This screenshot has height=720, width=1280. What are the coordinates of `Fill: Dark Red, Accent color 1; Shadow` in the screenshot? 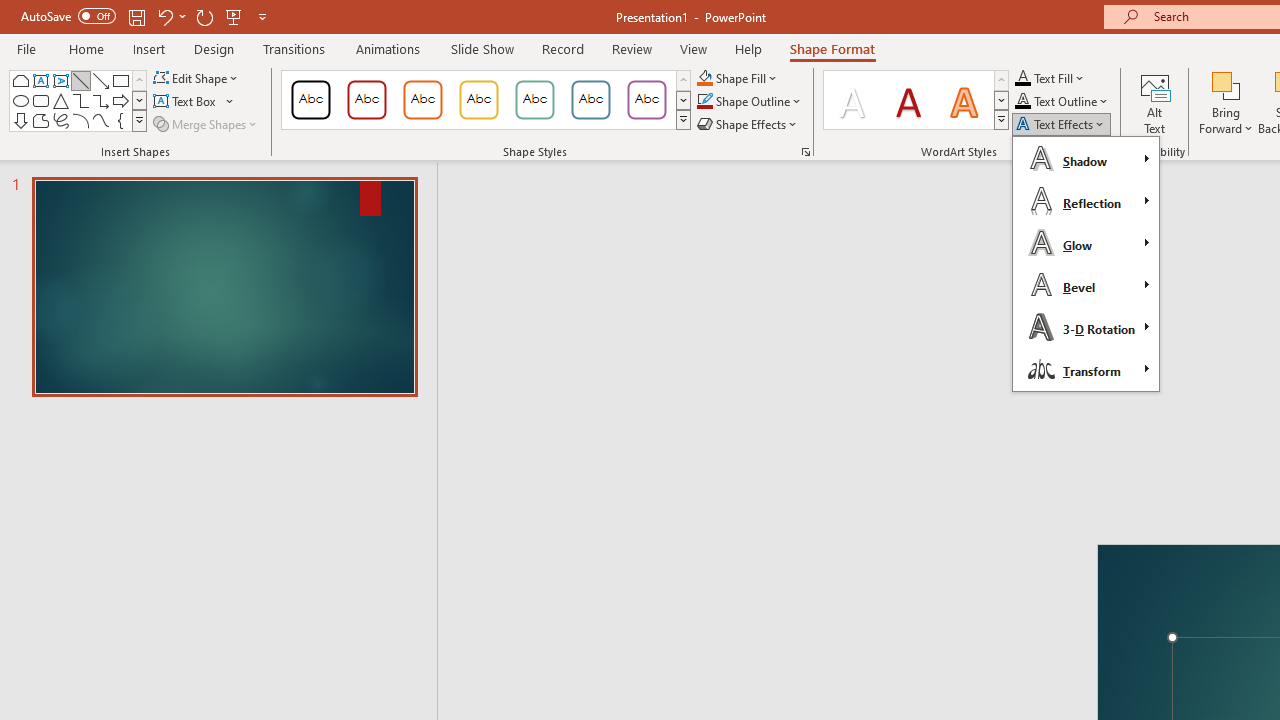 It's located at (908, 100).